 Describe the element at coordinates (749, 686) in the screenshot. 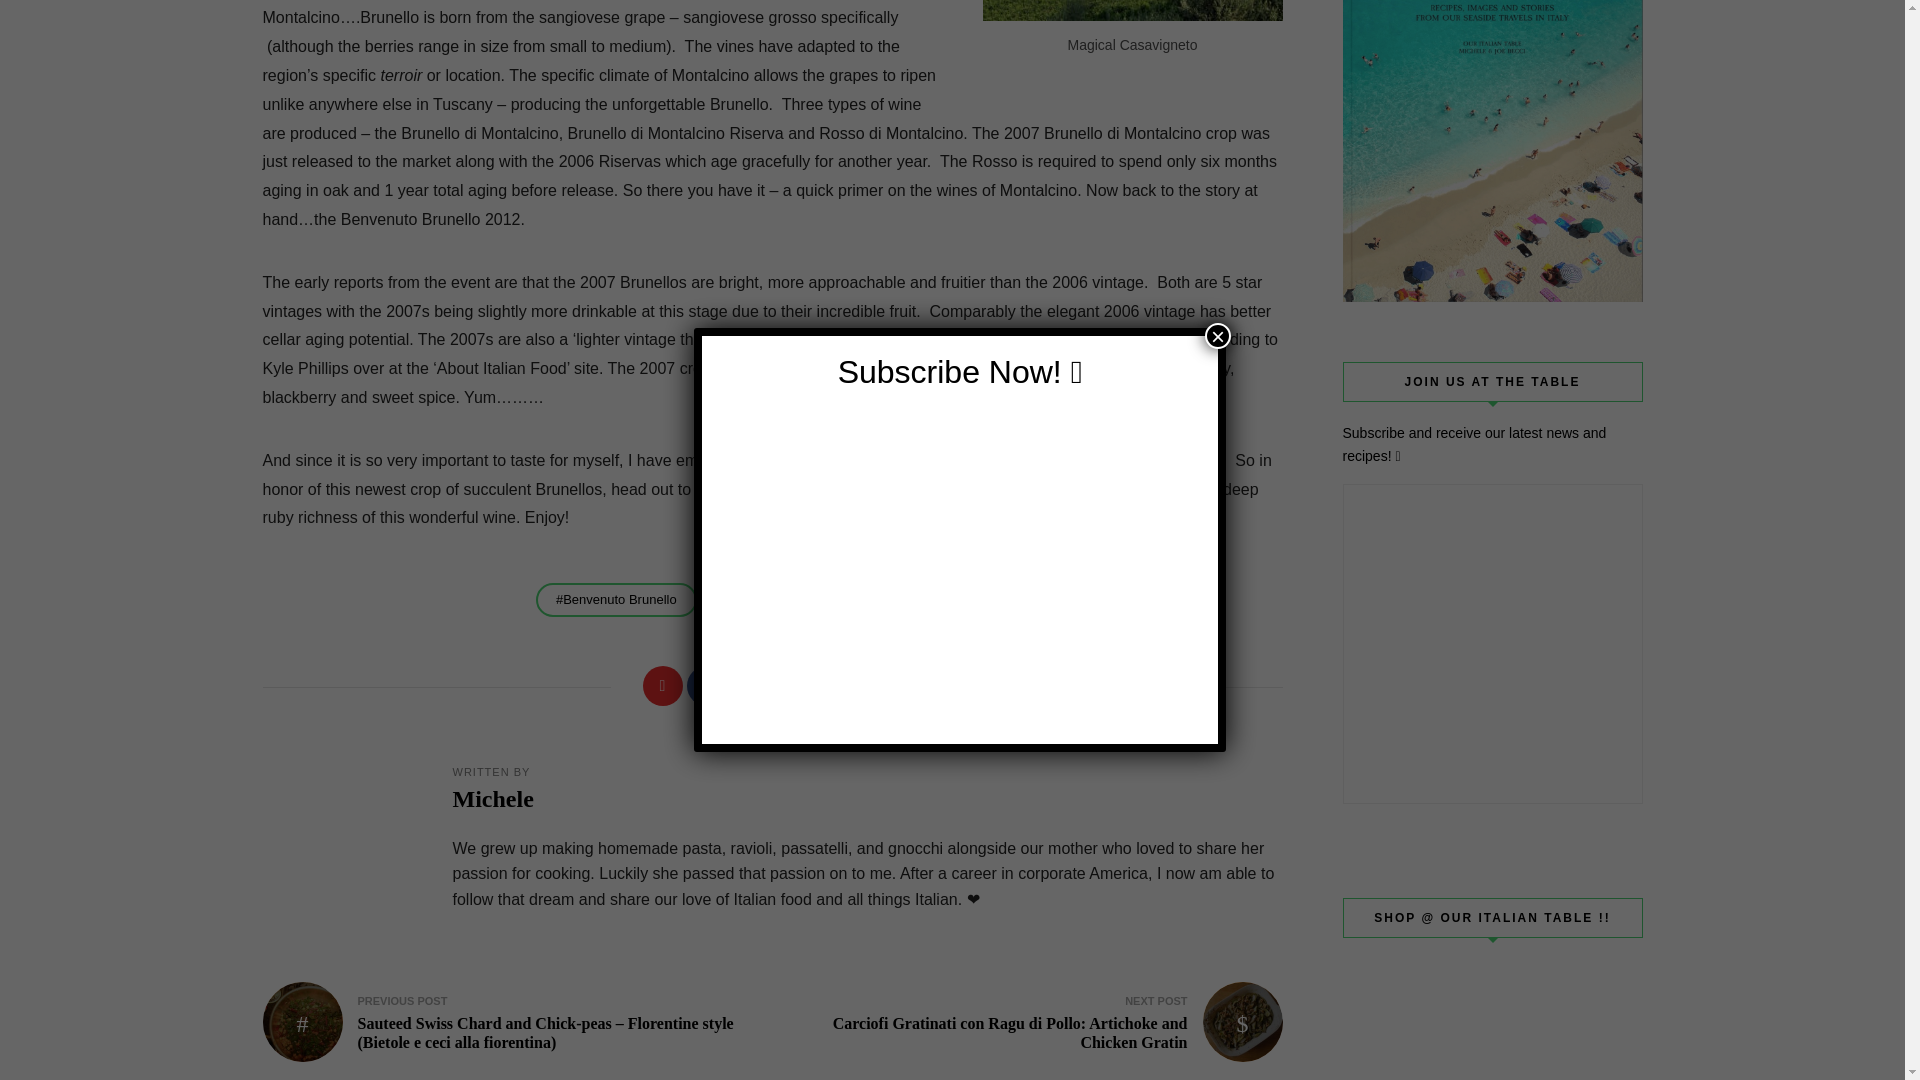

I see `Twitter` at that location.